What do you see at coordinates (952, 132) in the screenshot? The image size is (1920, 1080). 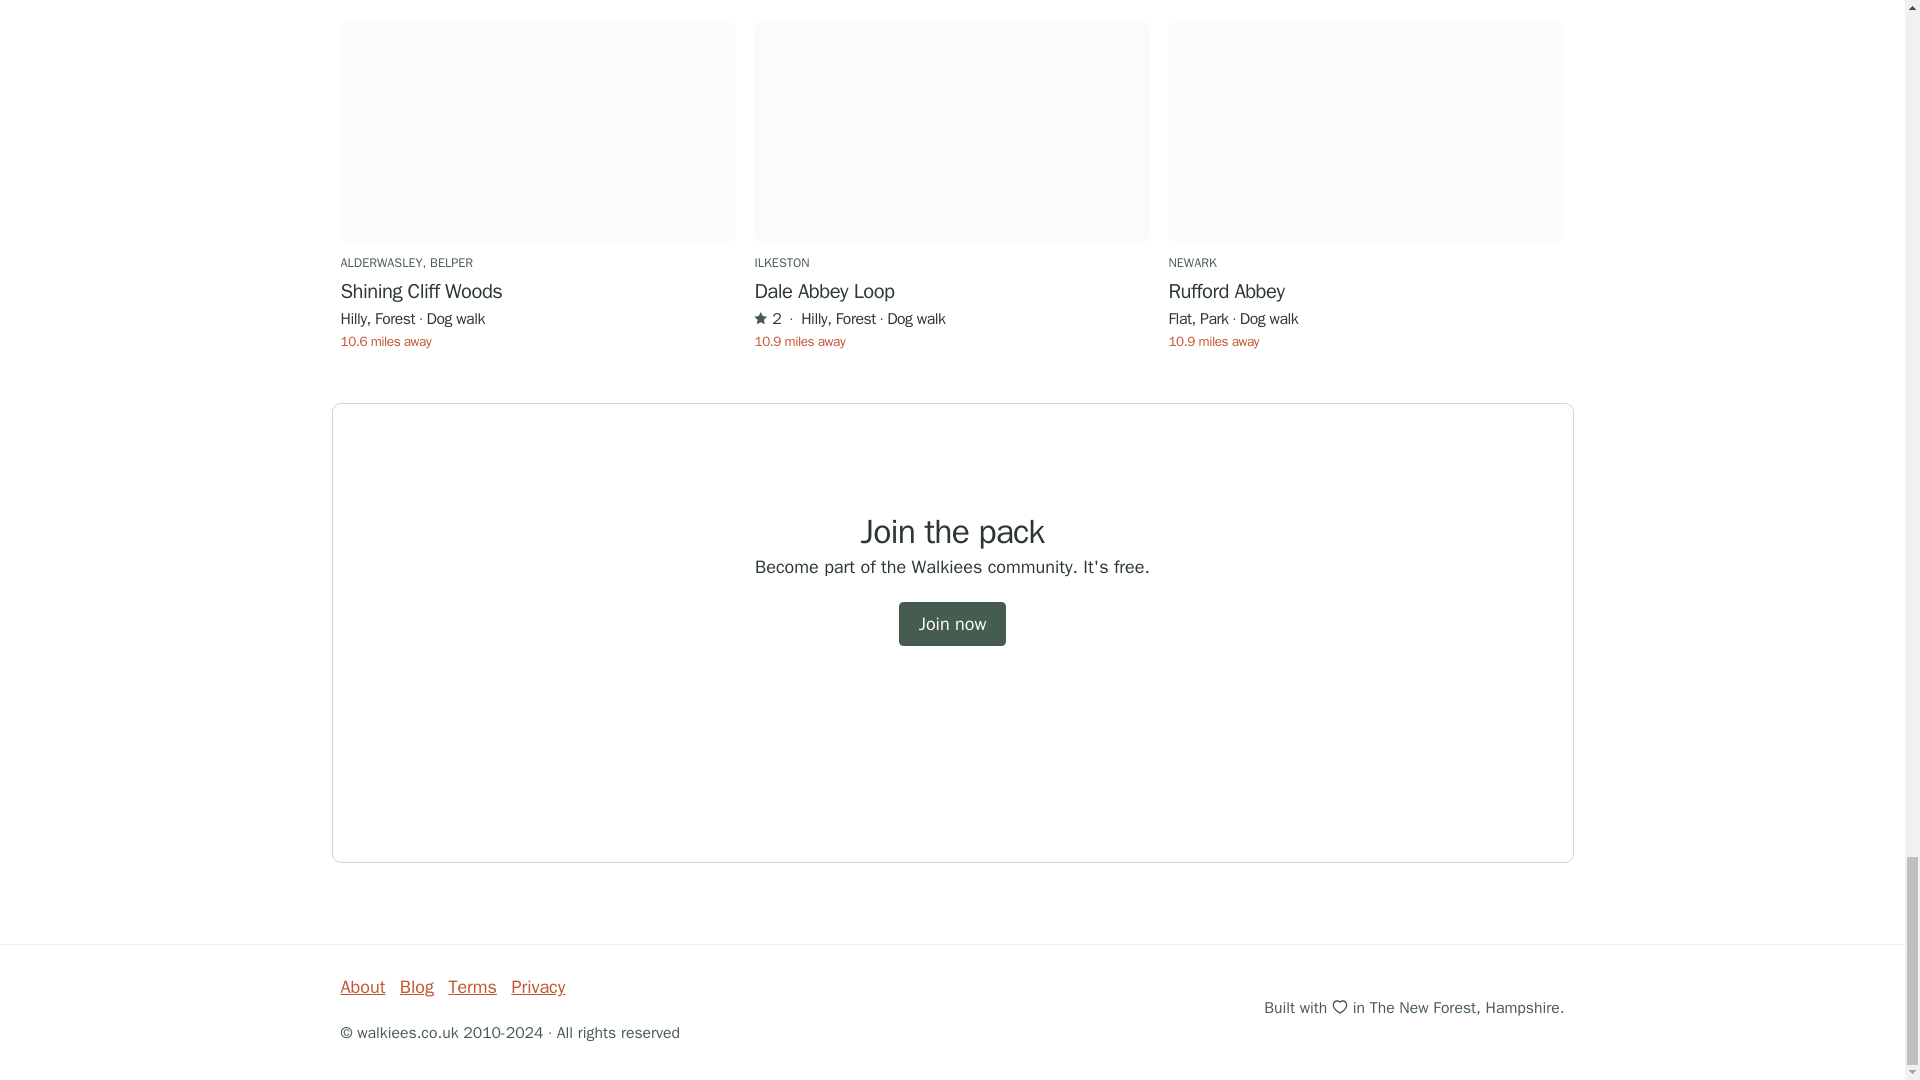 I see `Dog walk at Dale Abbey Loop` at bounding box center [952, 132].